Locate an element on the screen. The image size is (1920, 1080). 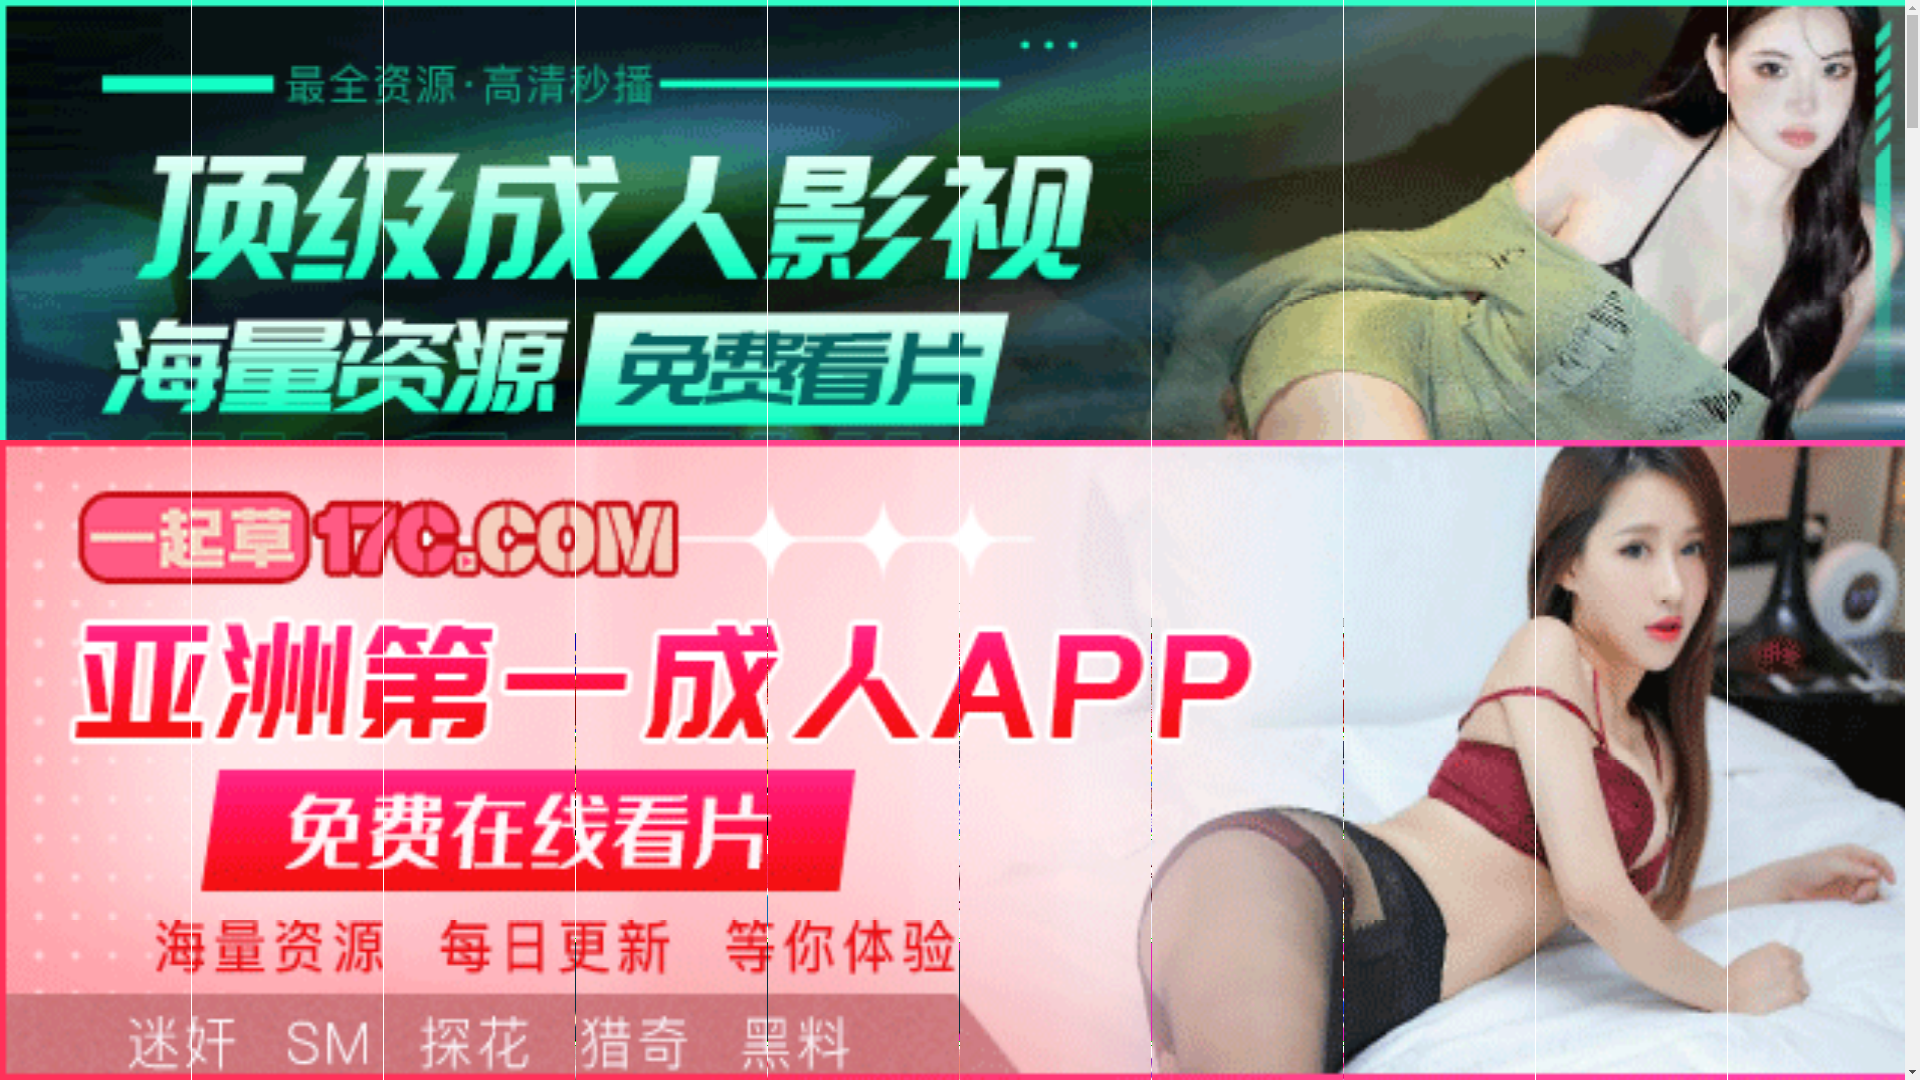
| is located at coordinates (873, 622).